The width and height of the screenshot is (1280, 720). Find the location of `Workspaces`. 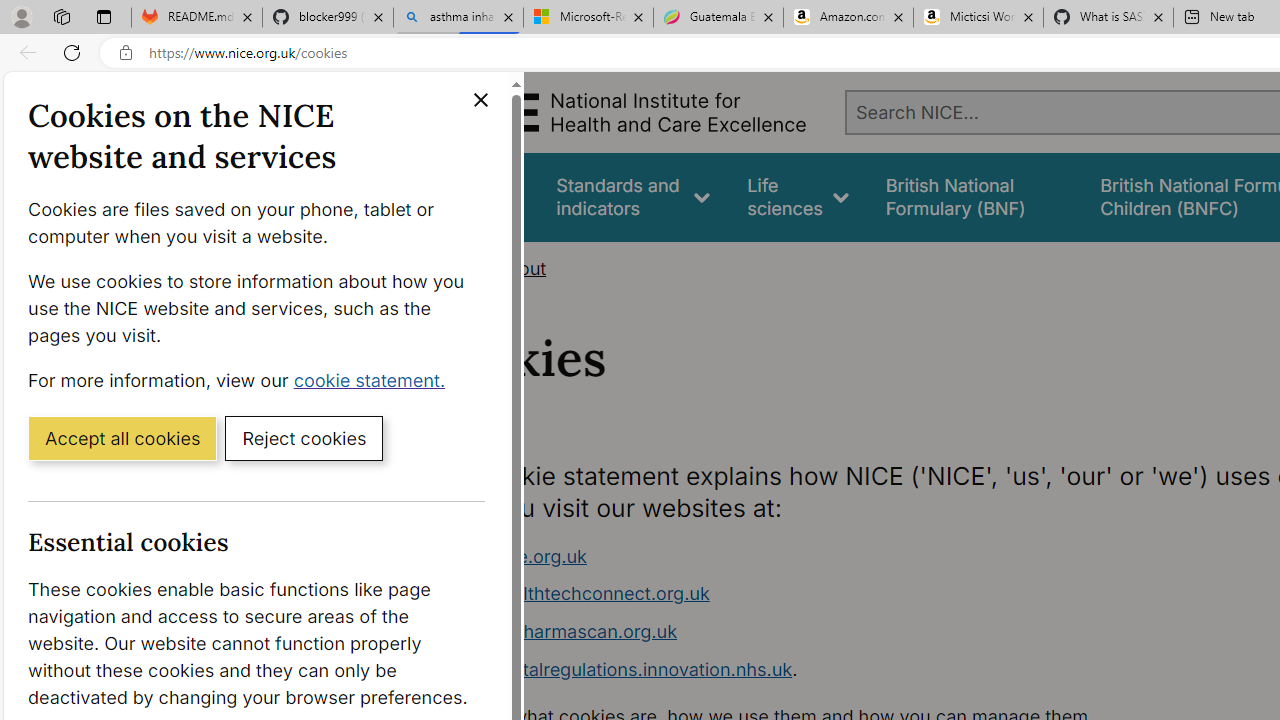

Workspaces is located at coordinates (61, 16).